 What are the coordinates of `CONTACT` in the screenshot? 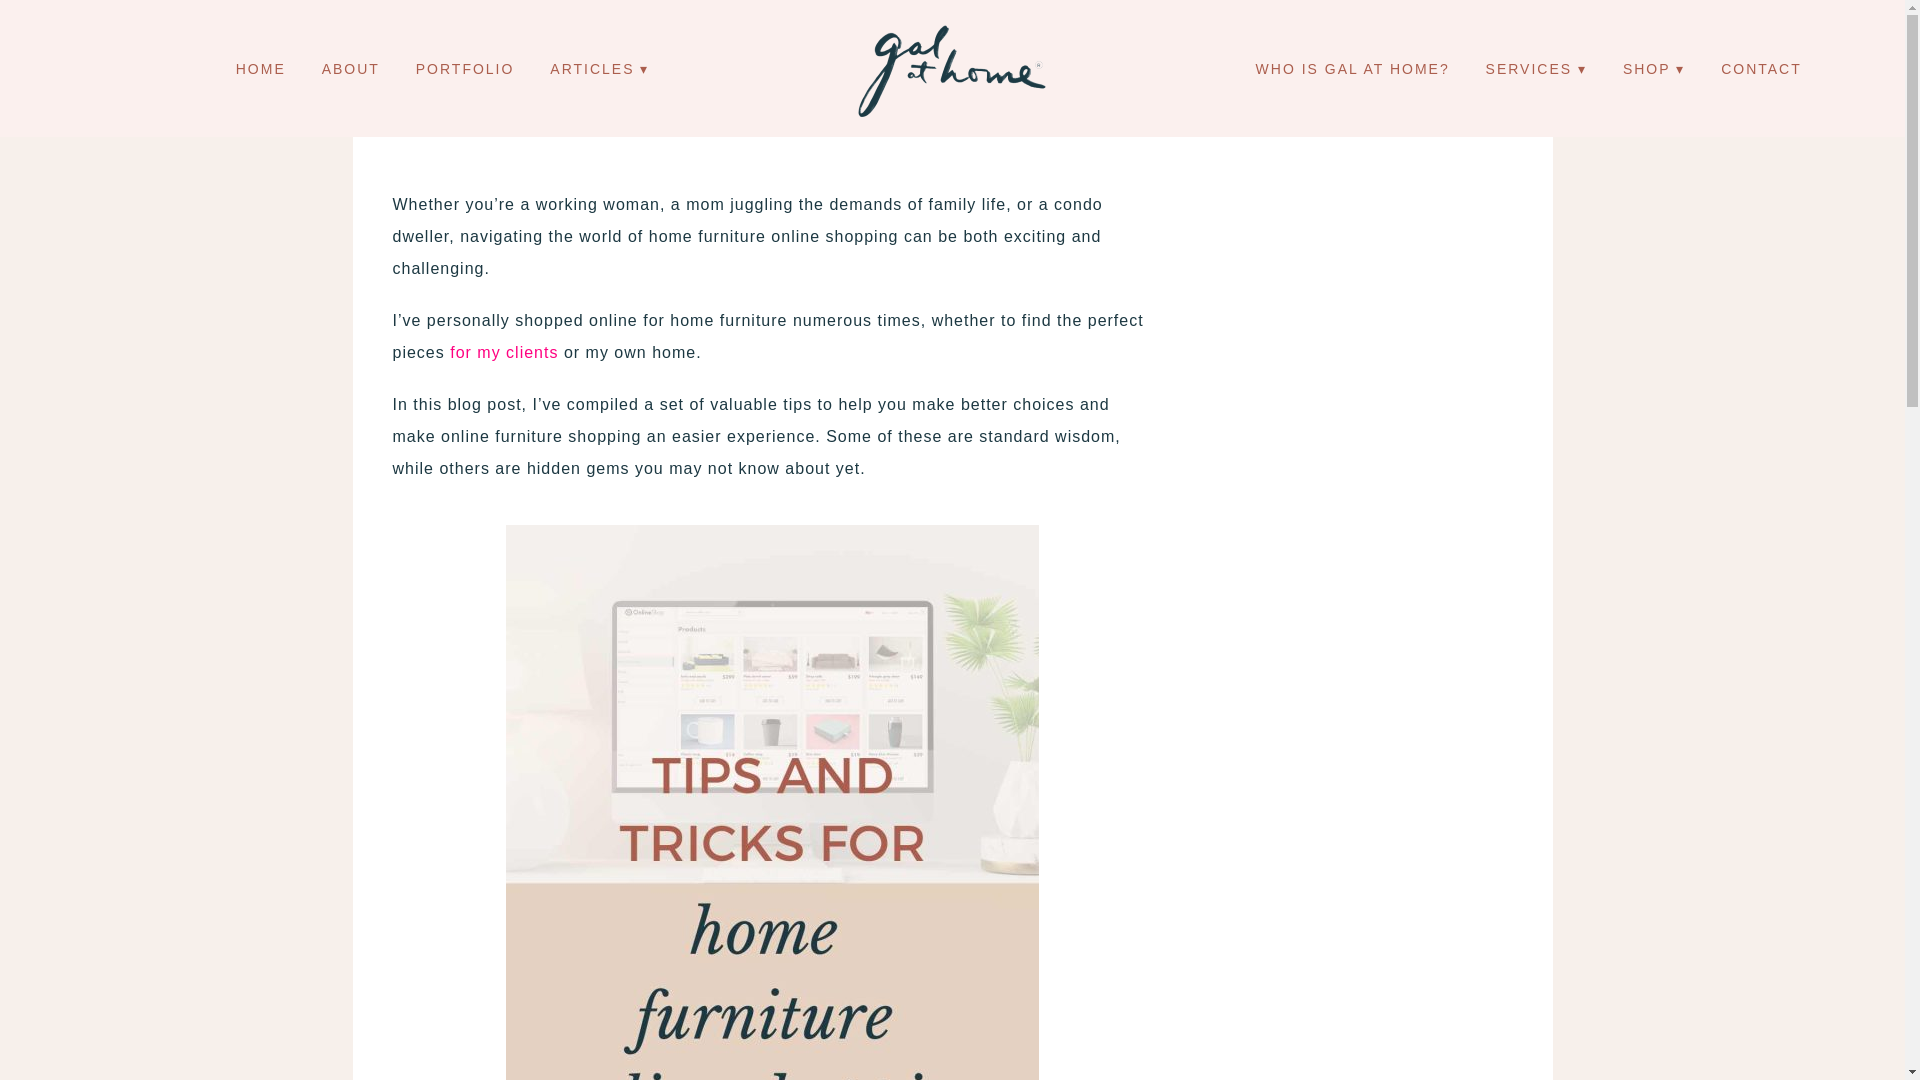 It's located at (1761, 68).